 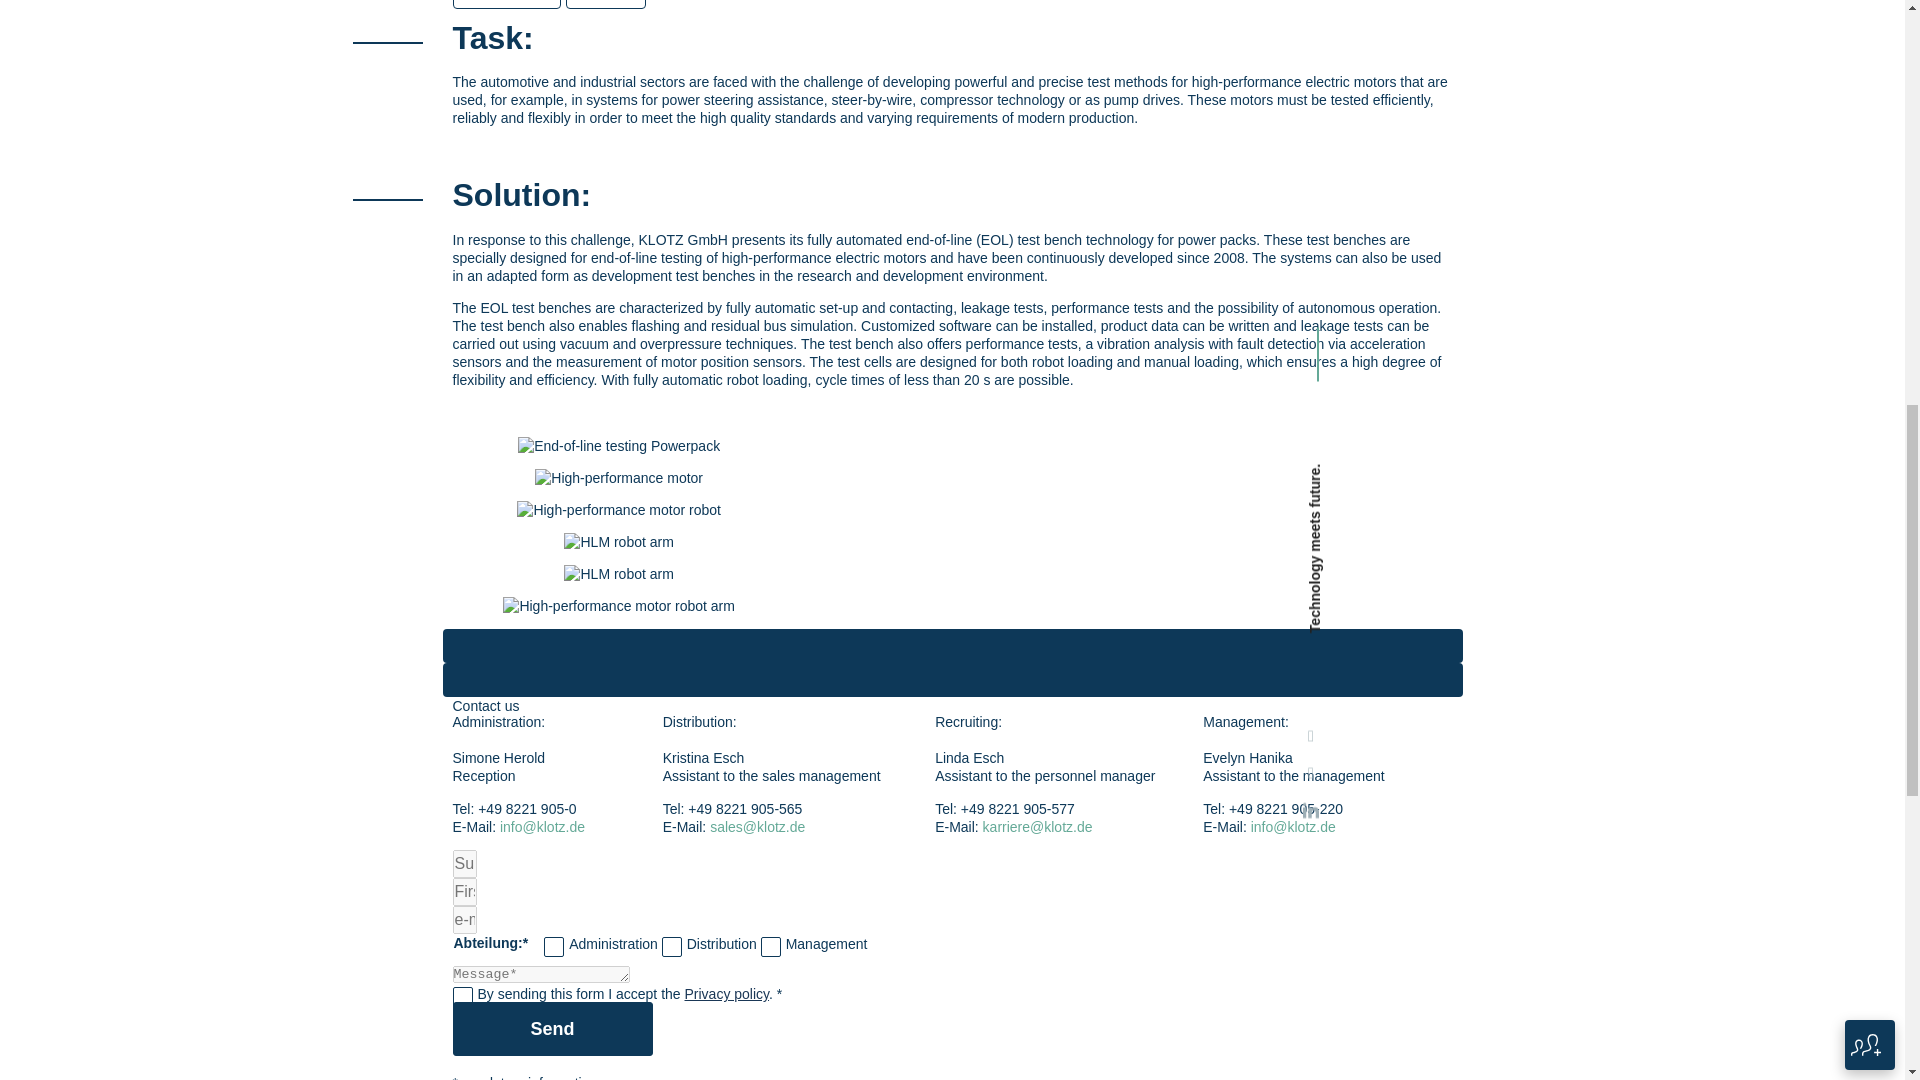 I want to click on High-performance motor, so click(x=618, y=478).